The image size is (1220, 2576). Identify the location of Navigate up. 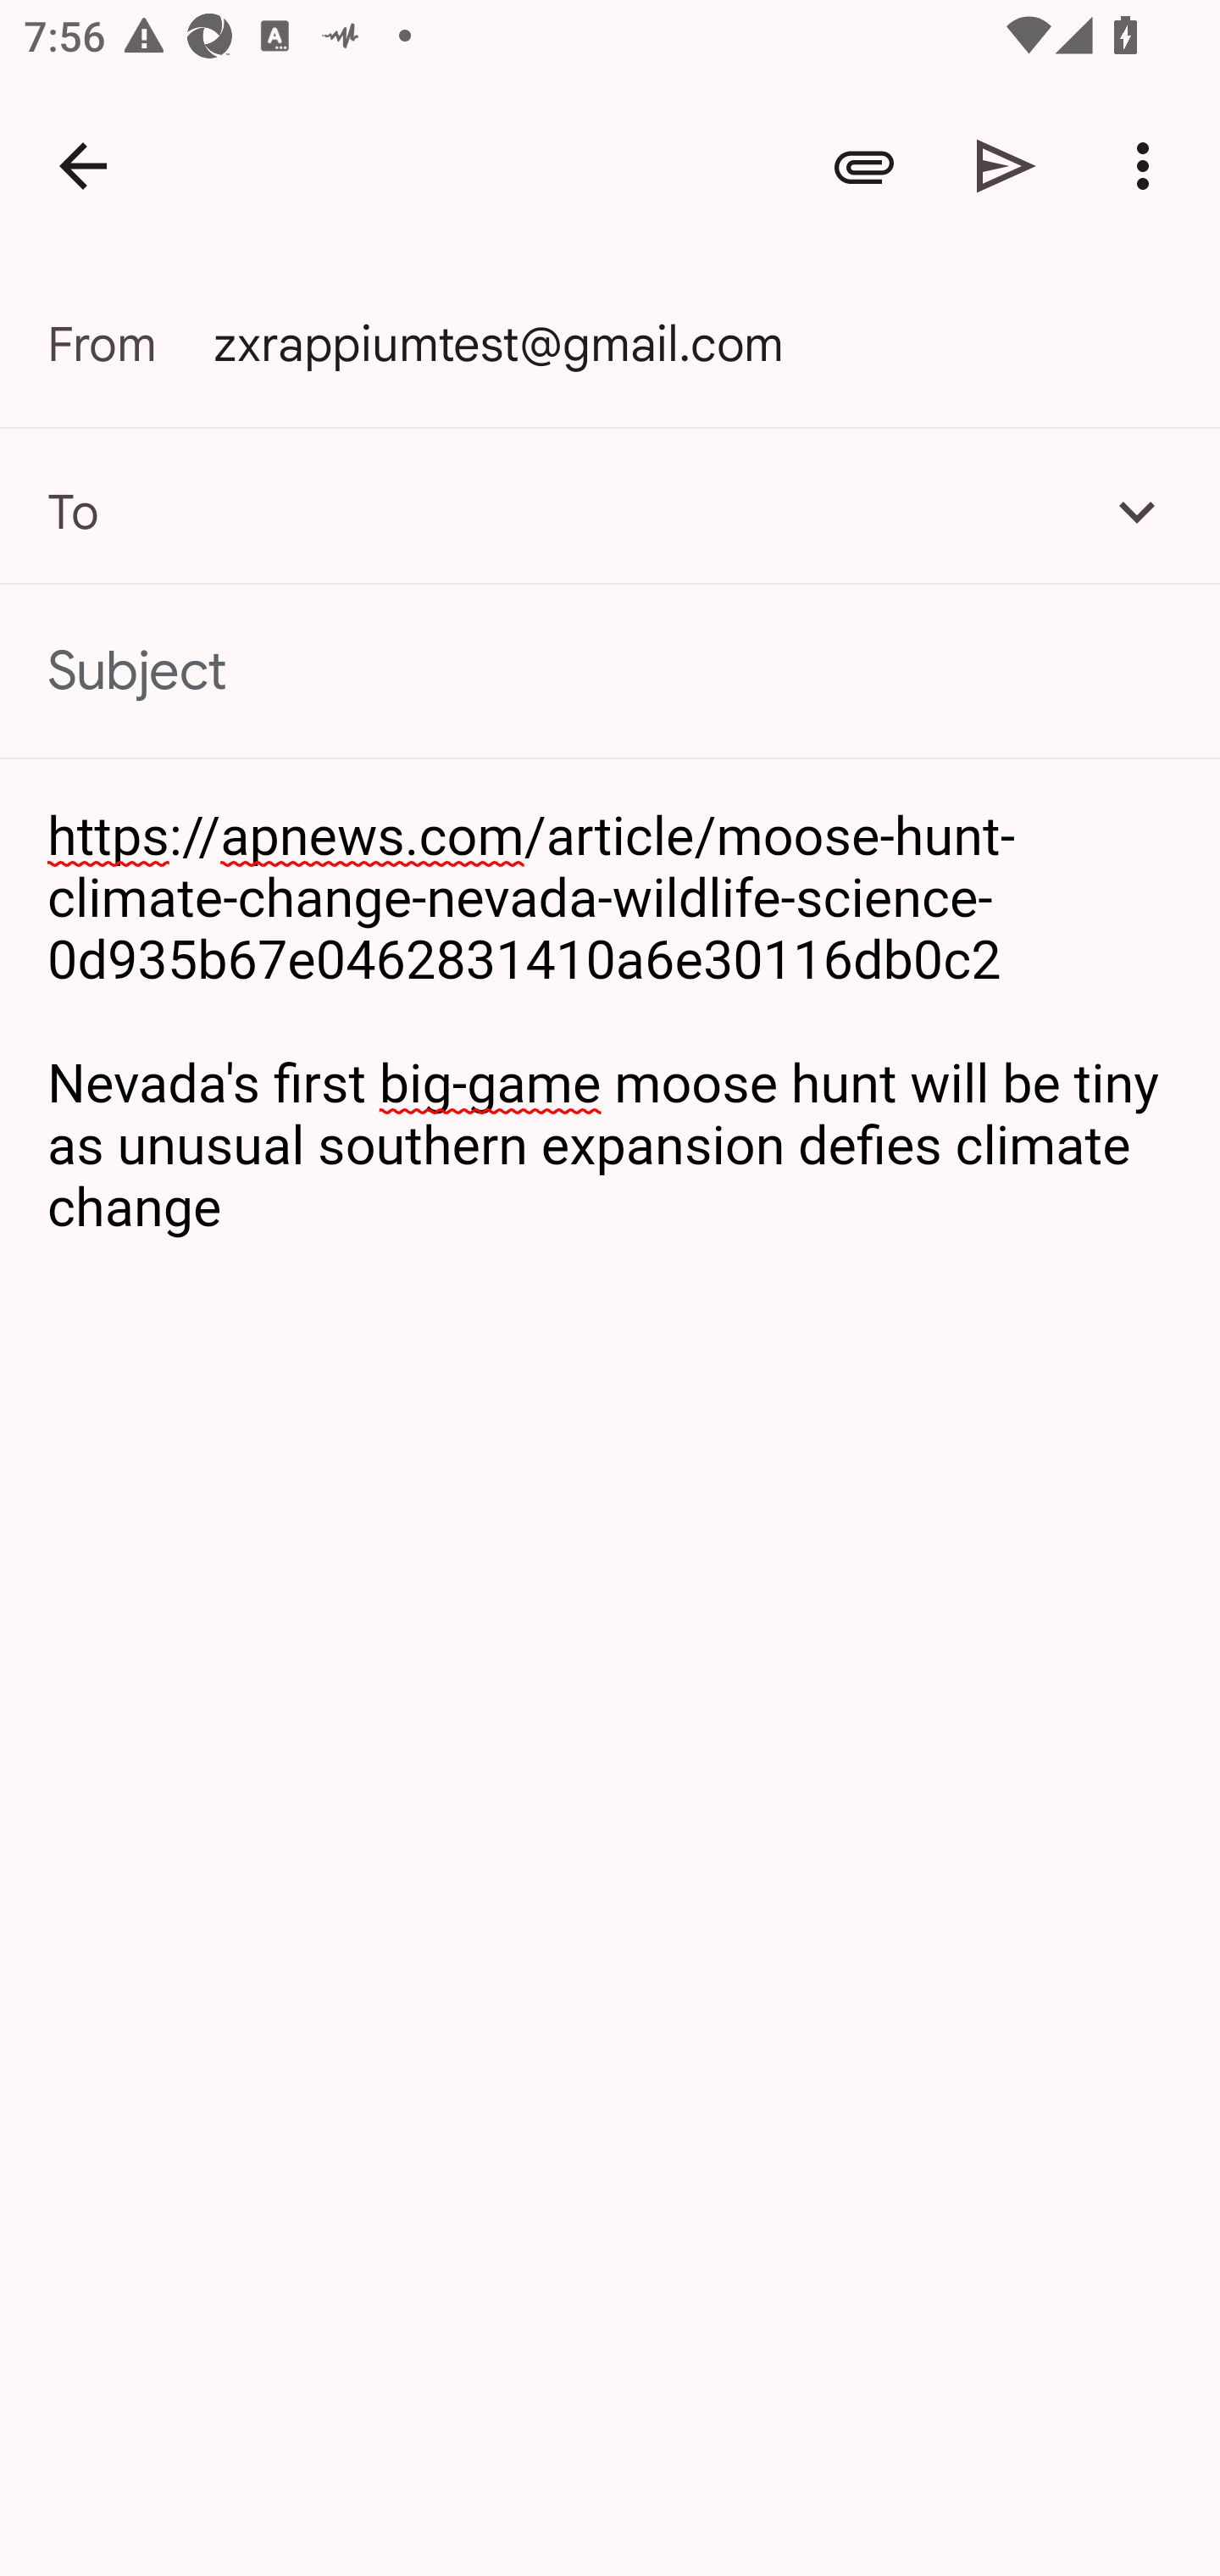
(83, 166).